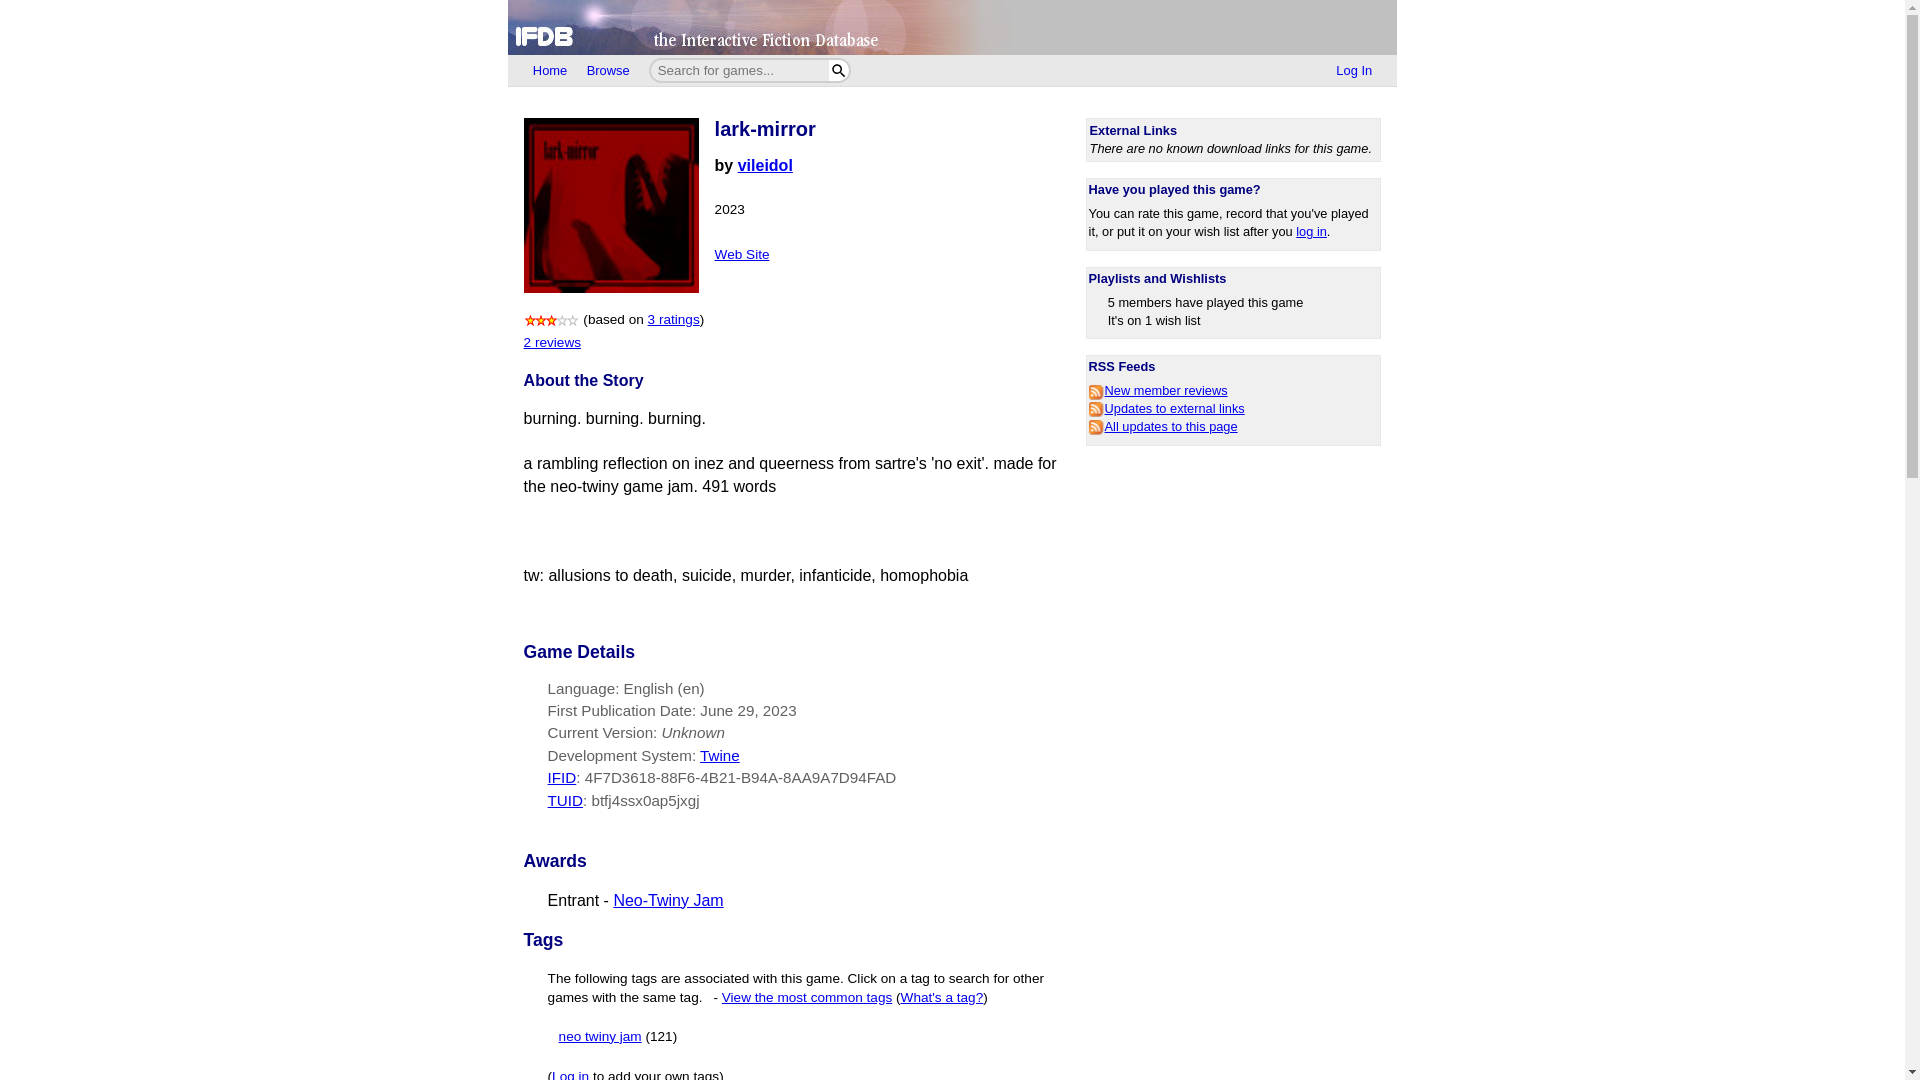  What do you see at coordinates (720, 755) in the screenshot?
I see `Twine` at bounding box center [720, 755].